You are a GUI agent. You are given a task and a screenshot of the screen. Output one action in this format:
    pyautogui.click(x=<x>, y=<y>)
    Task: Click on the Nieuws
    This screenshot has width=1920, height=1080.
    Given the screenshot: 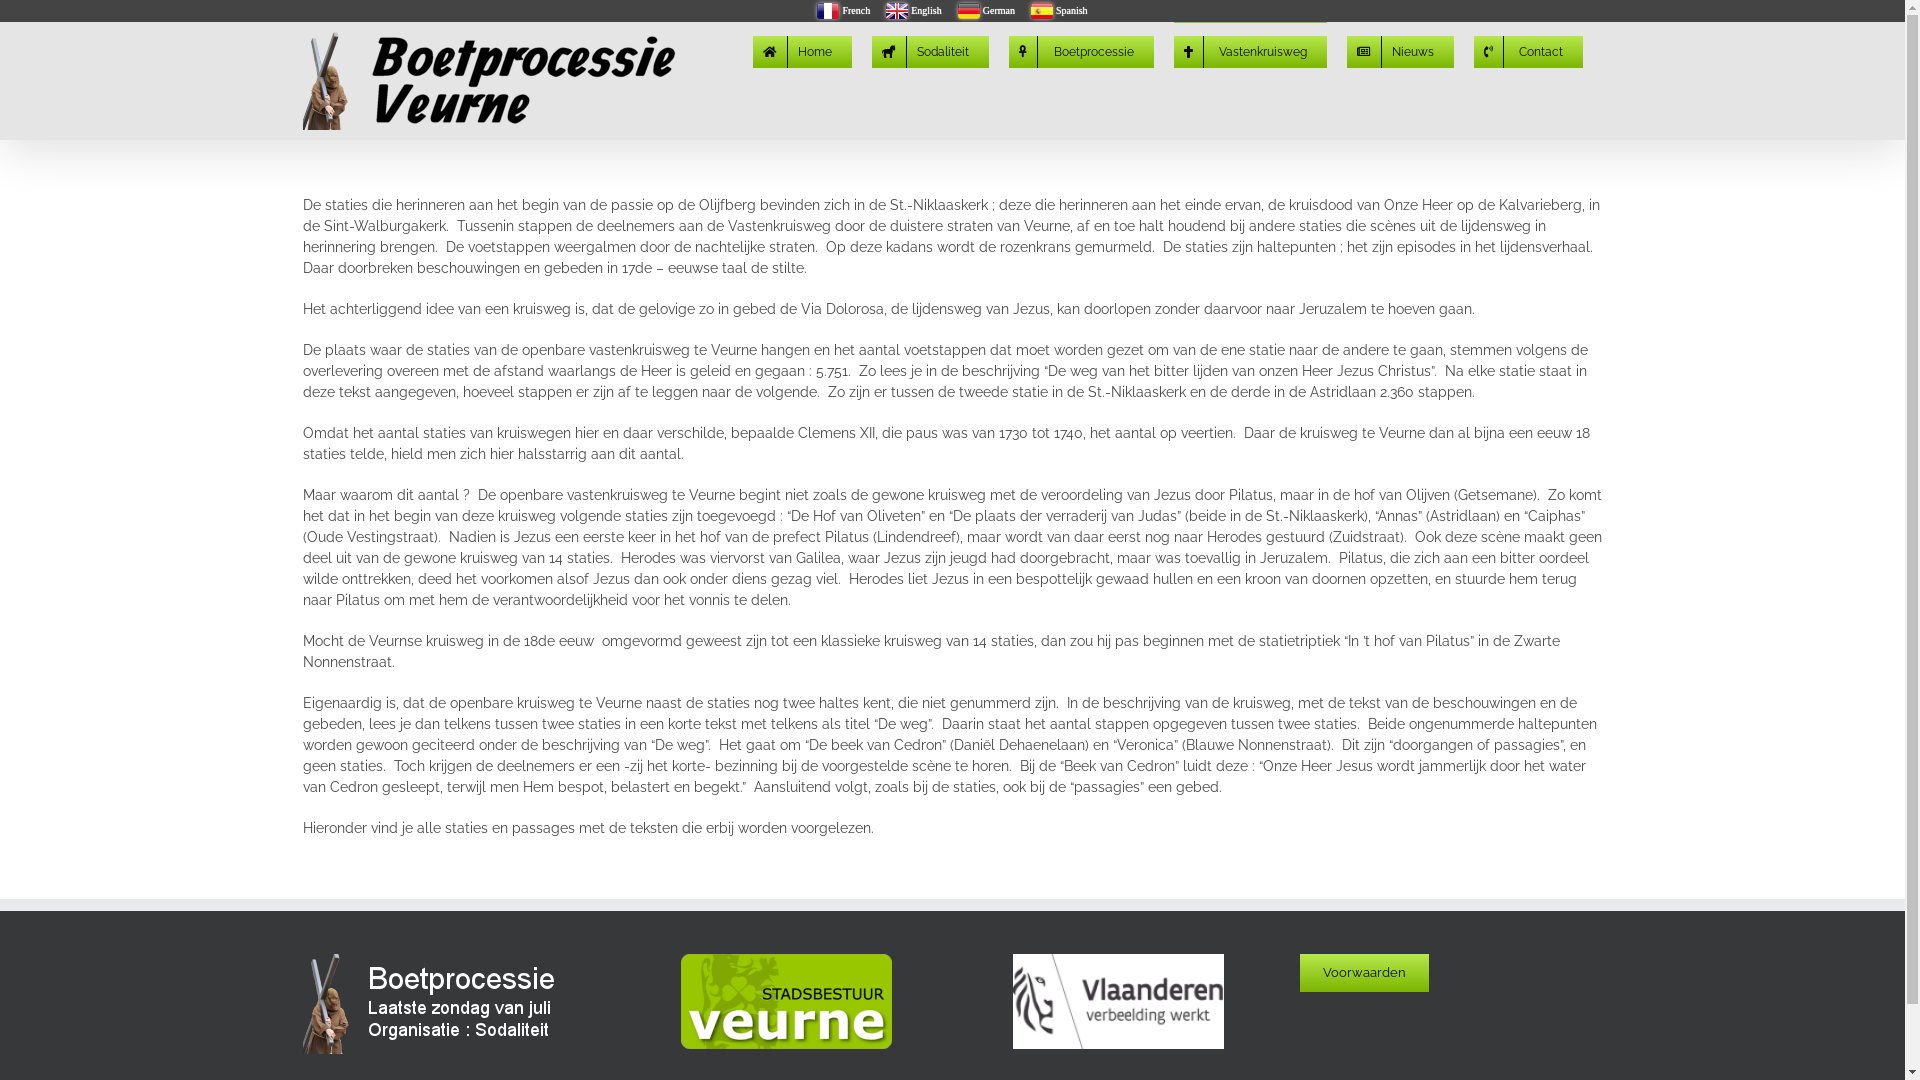 What is the action you would take?
    pyautogui.click(x=1400, y=50)
    